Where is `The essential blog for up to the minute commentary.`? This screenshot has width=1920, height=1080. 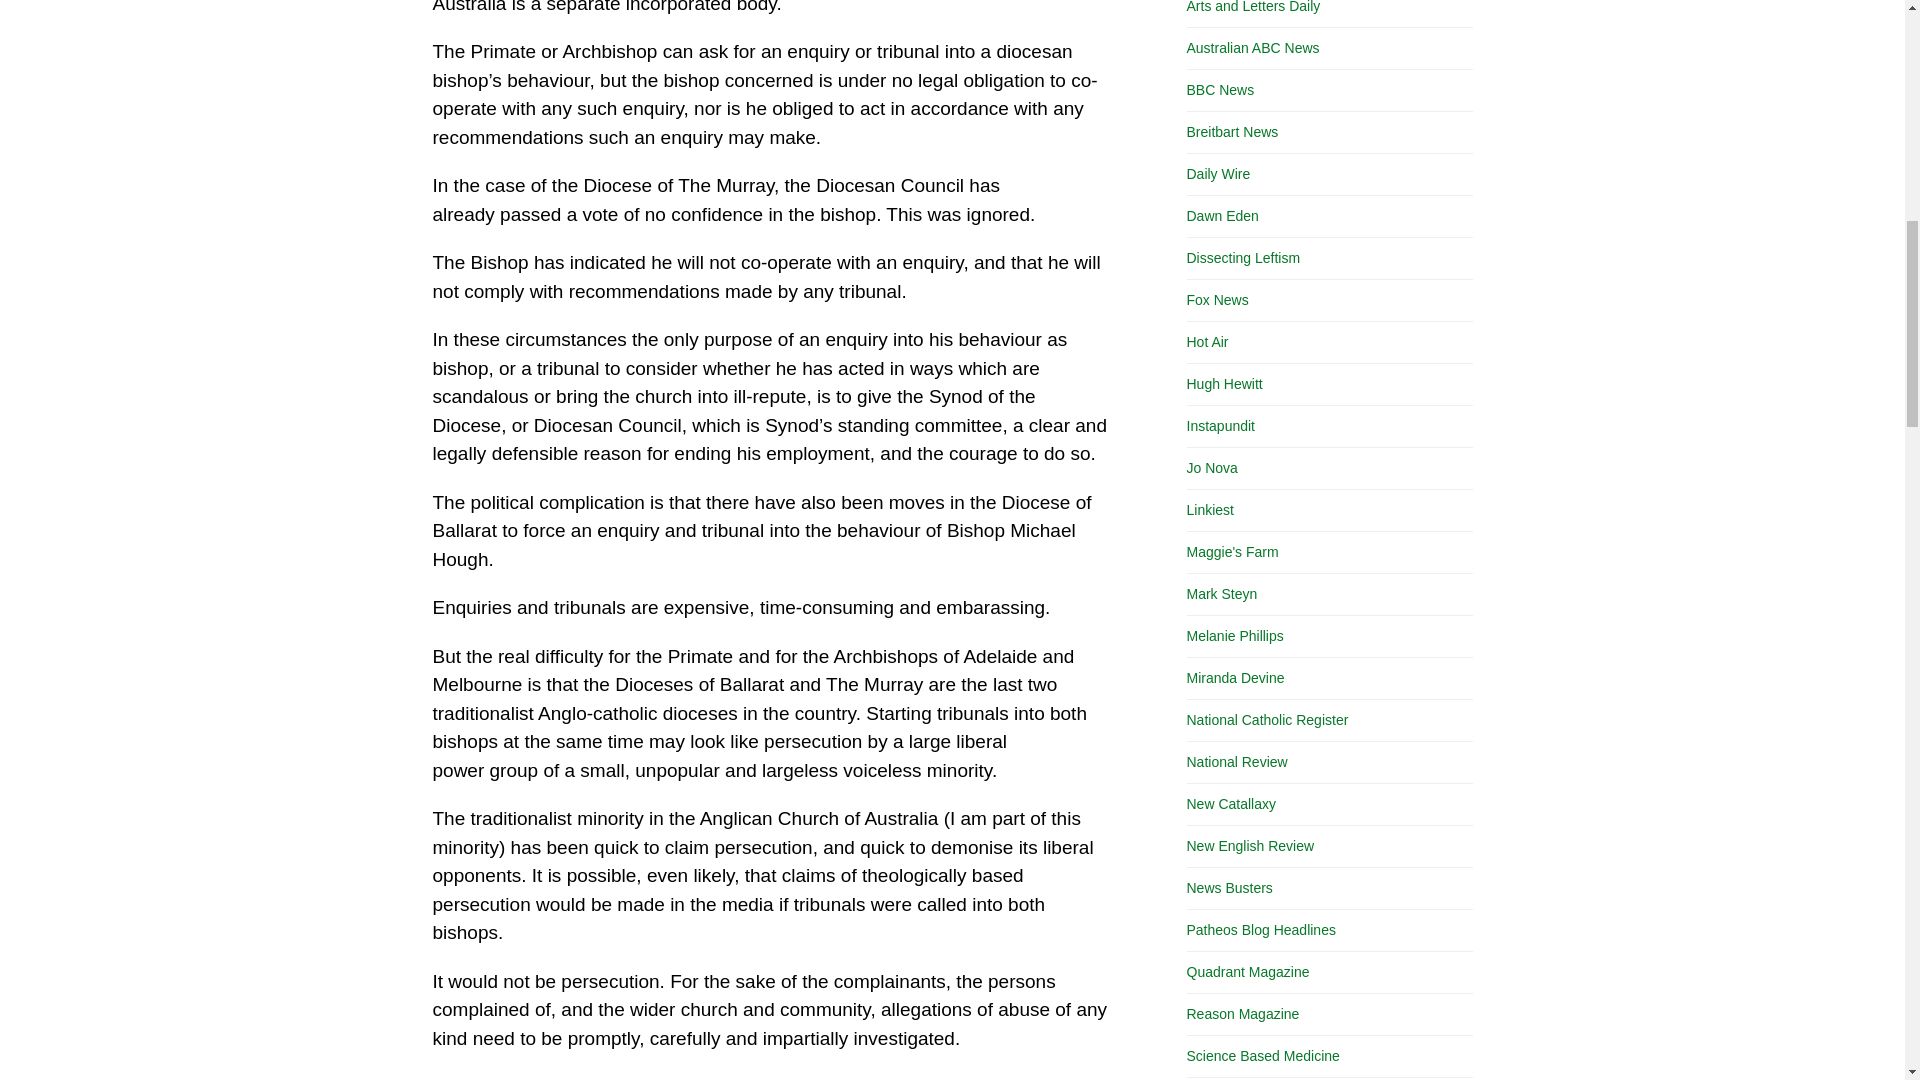 The essential blog for up to the minute commentary. is located at coordinates (1220, 426).